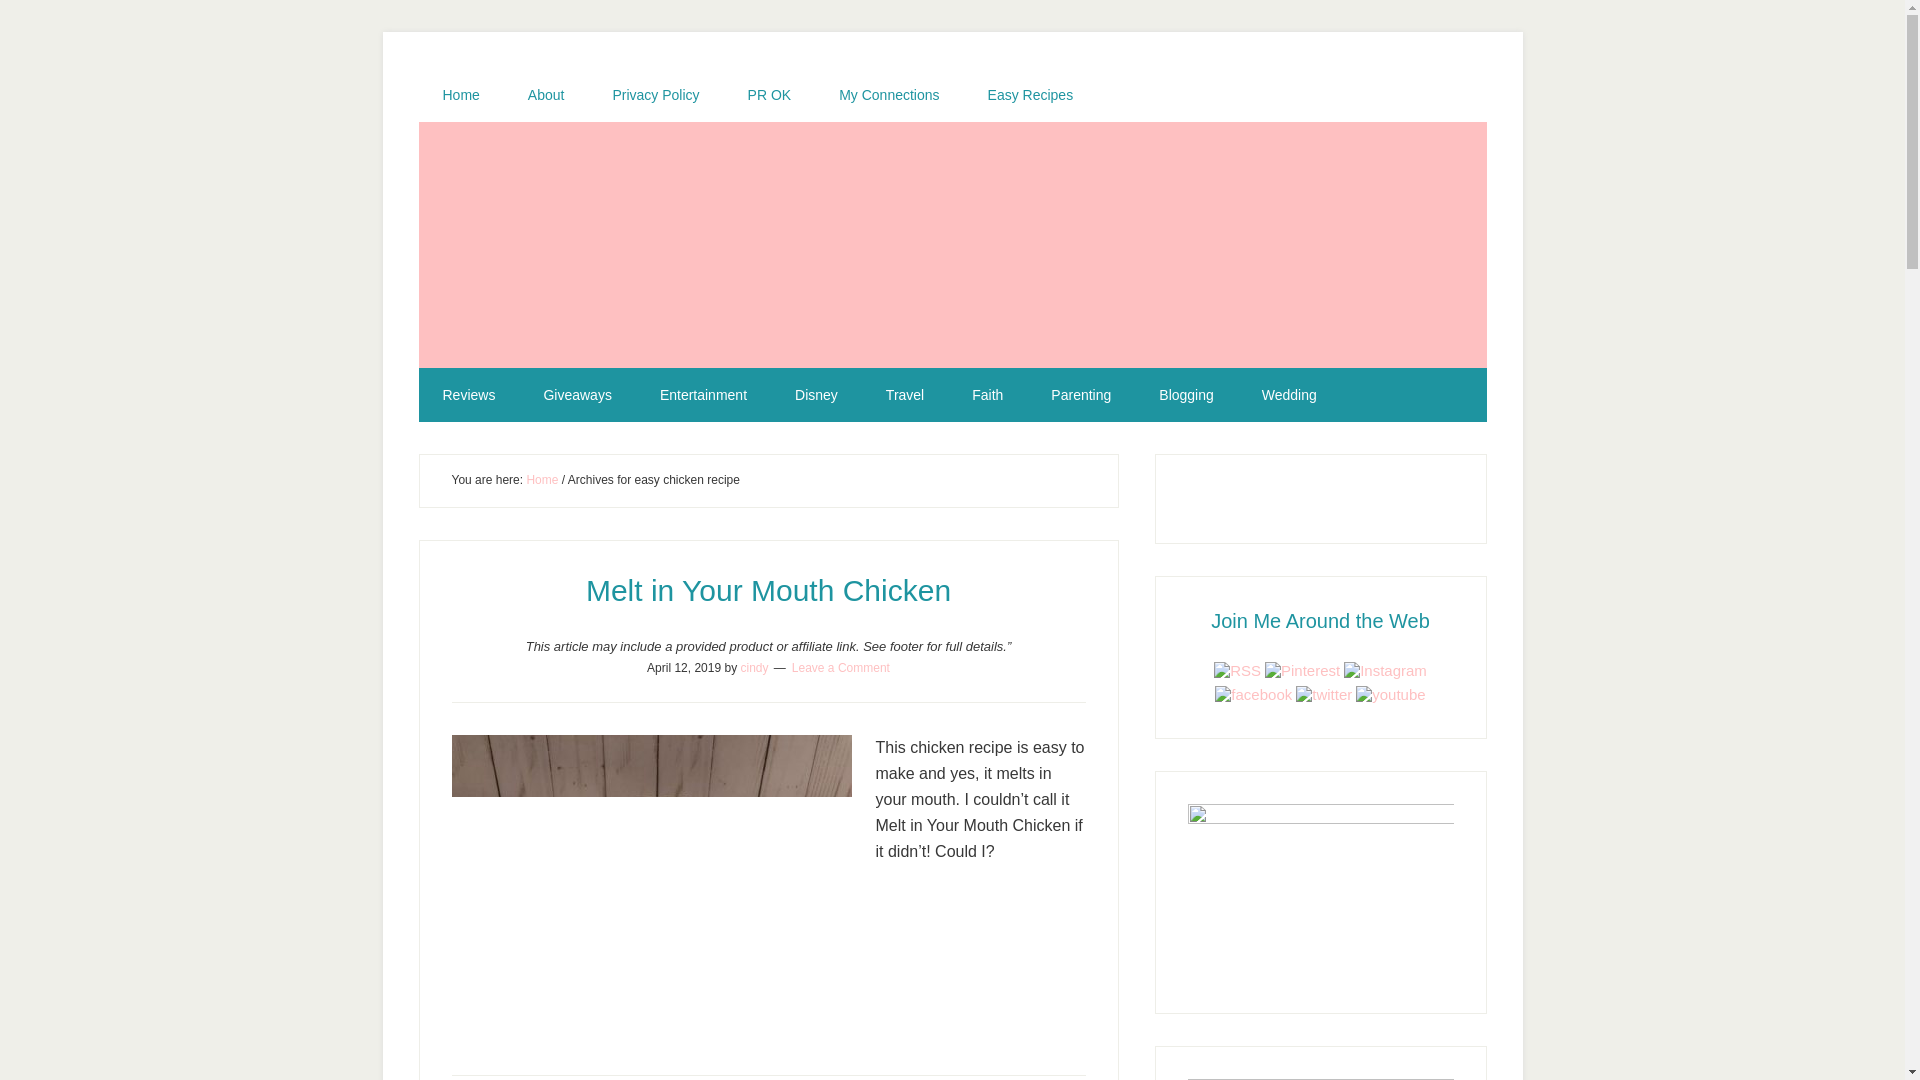 The height and width of the screenshot is (1080, 1920). I want to click on Privacy Policy, so click(655, 95).